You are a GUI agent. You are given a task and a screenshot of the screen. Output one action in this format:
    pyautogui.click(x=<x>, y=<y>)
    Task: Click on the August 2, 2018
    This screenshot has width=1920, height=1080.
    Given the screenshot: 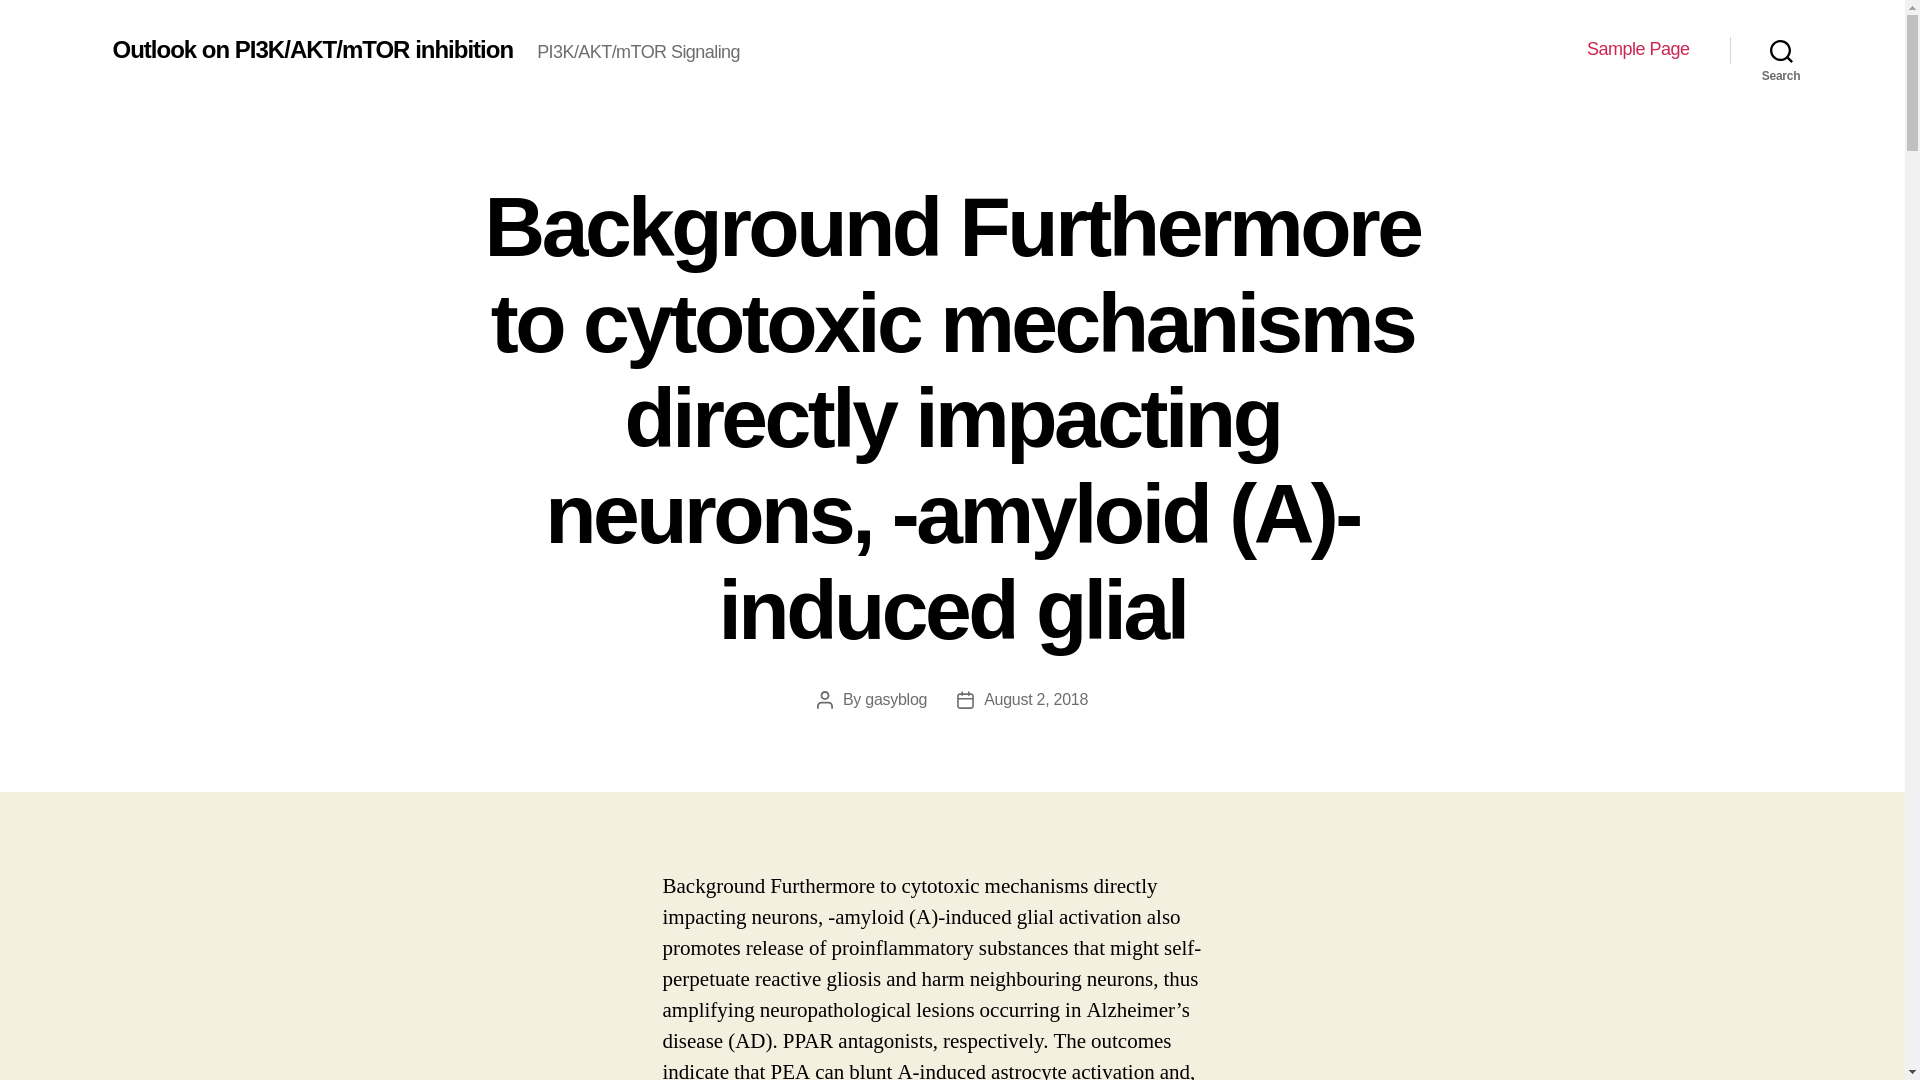 What is the action you would take?
    pyautogui.click(x=1036, y=700)
    